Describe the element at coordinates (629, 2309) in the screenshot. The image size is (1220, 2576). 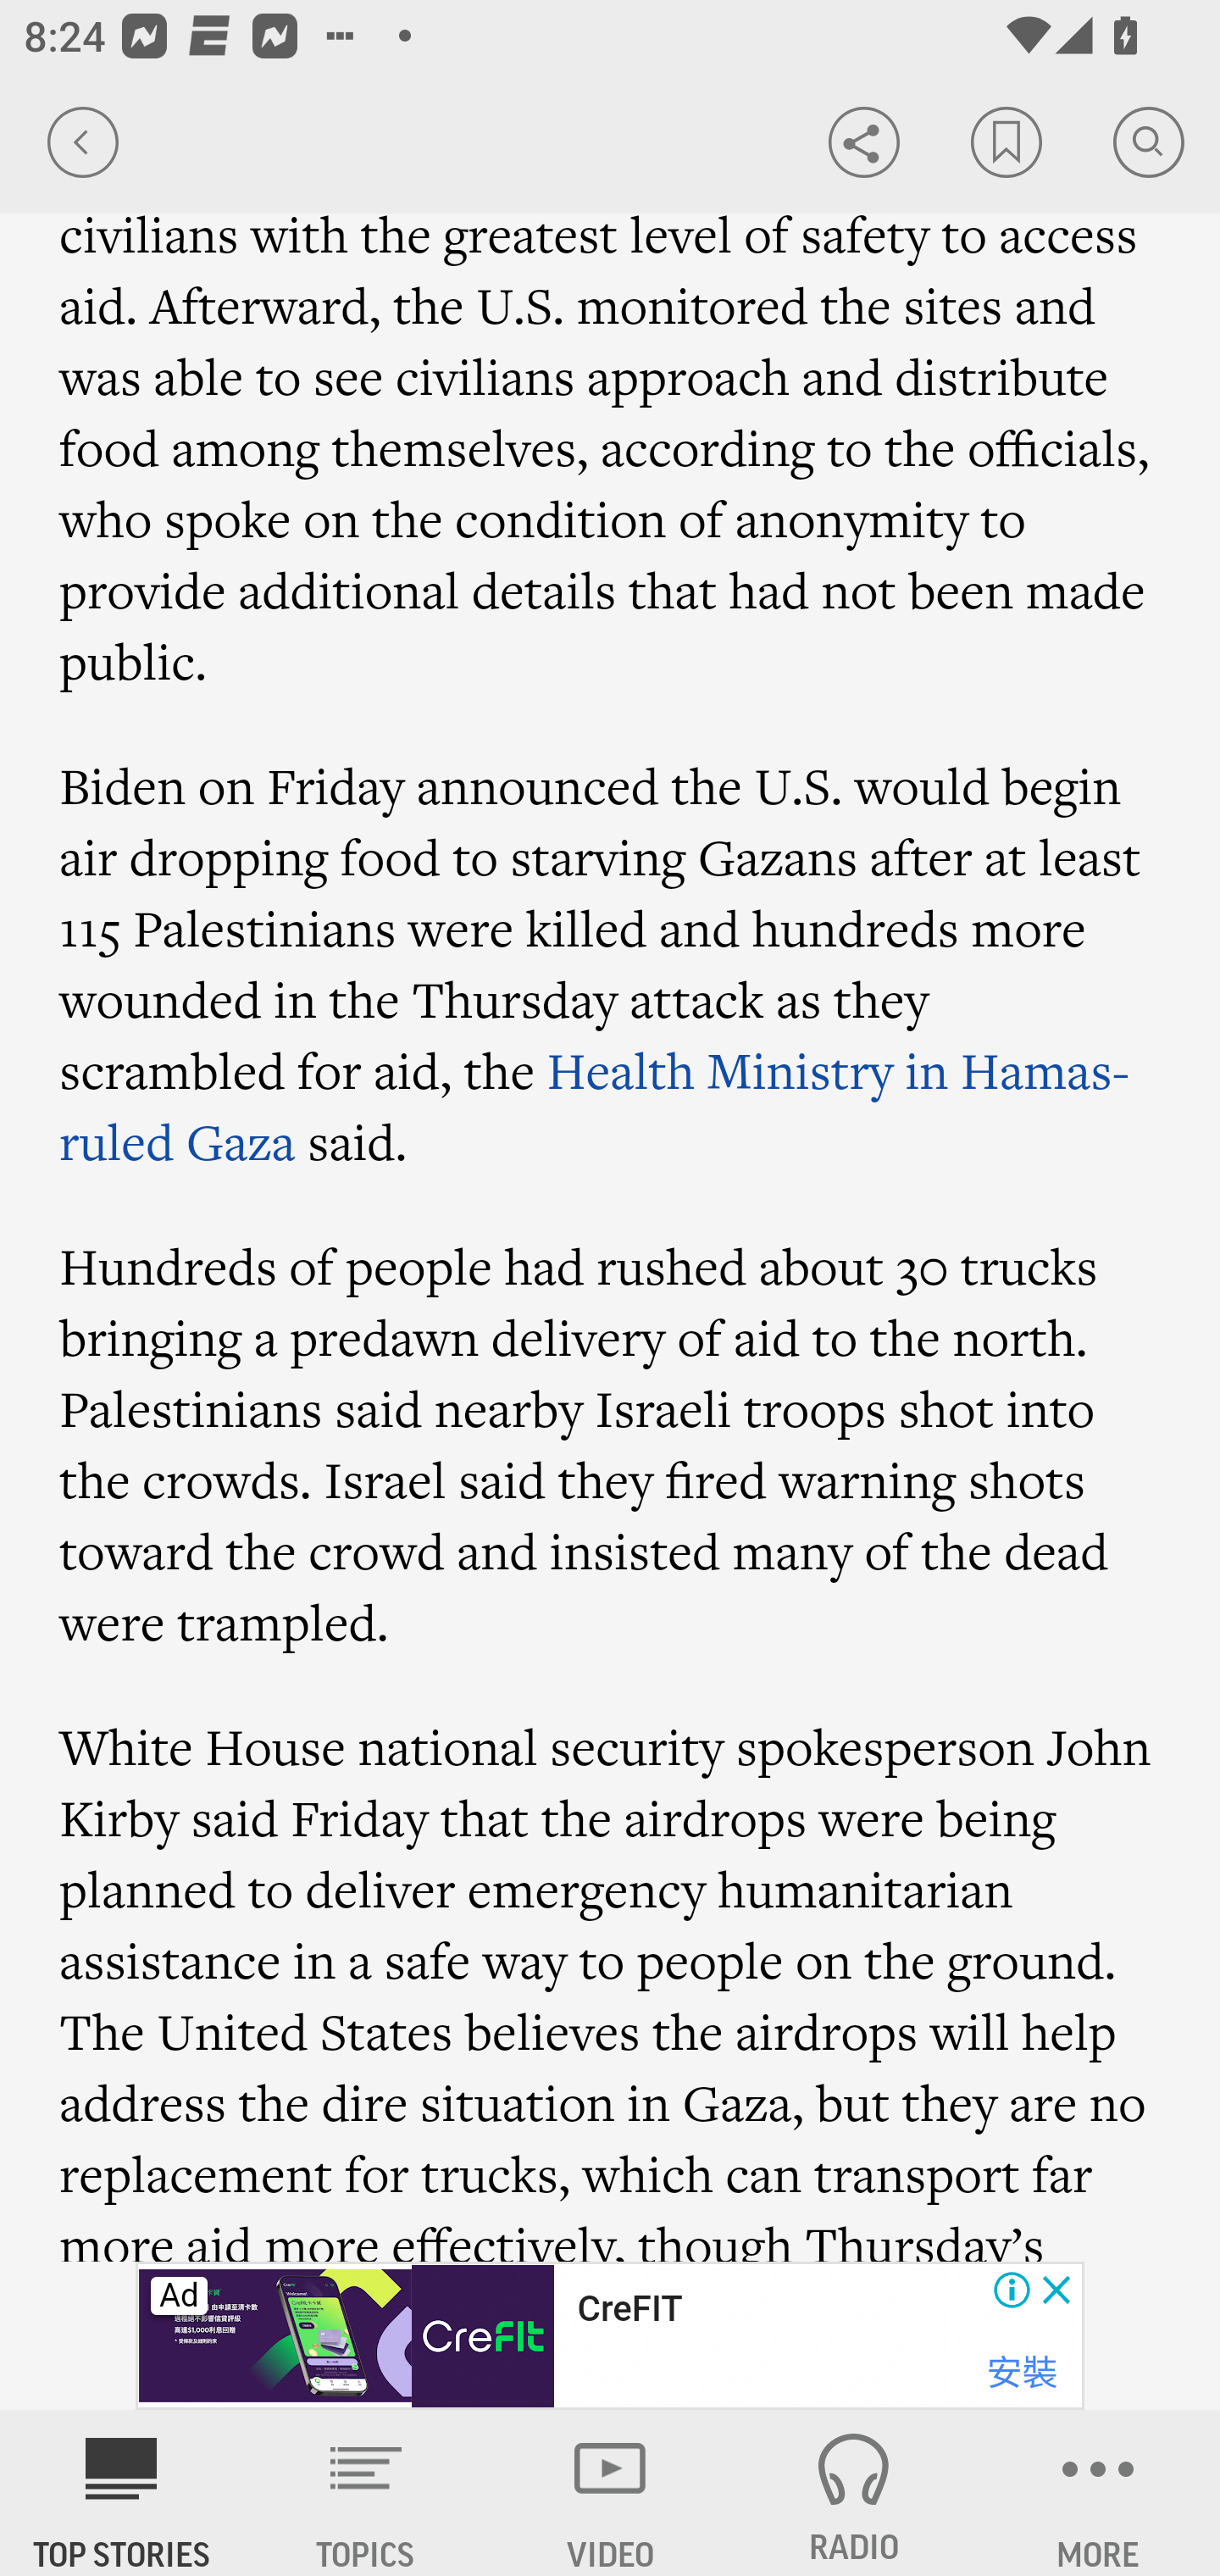
I see `CreFIT` at that location.